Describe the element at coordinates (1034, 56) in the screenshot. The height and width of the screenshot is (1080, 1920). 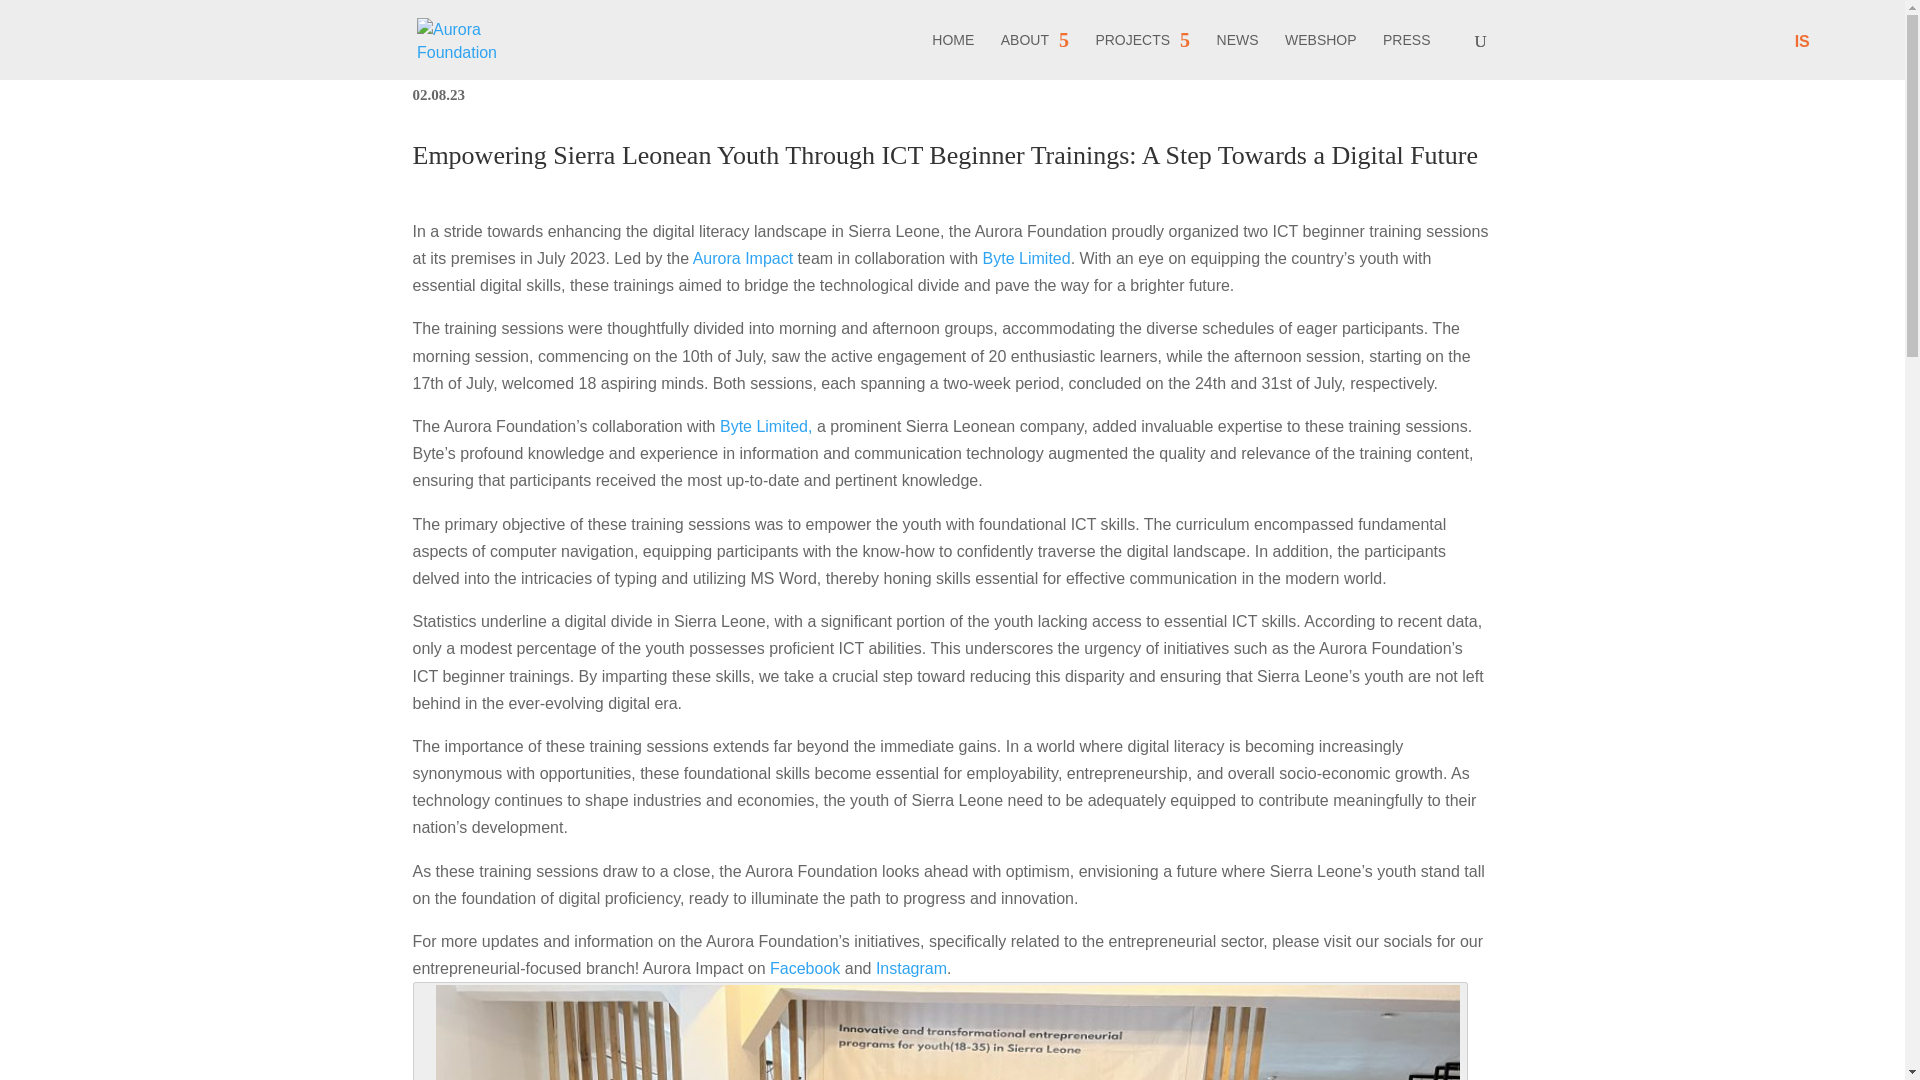
I see `ABOUT` at that location.